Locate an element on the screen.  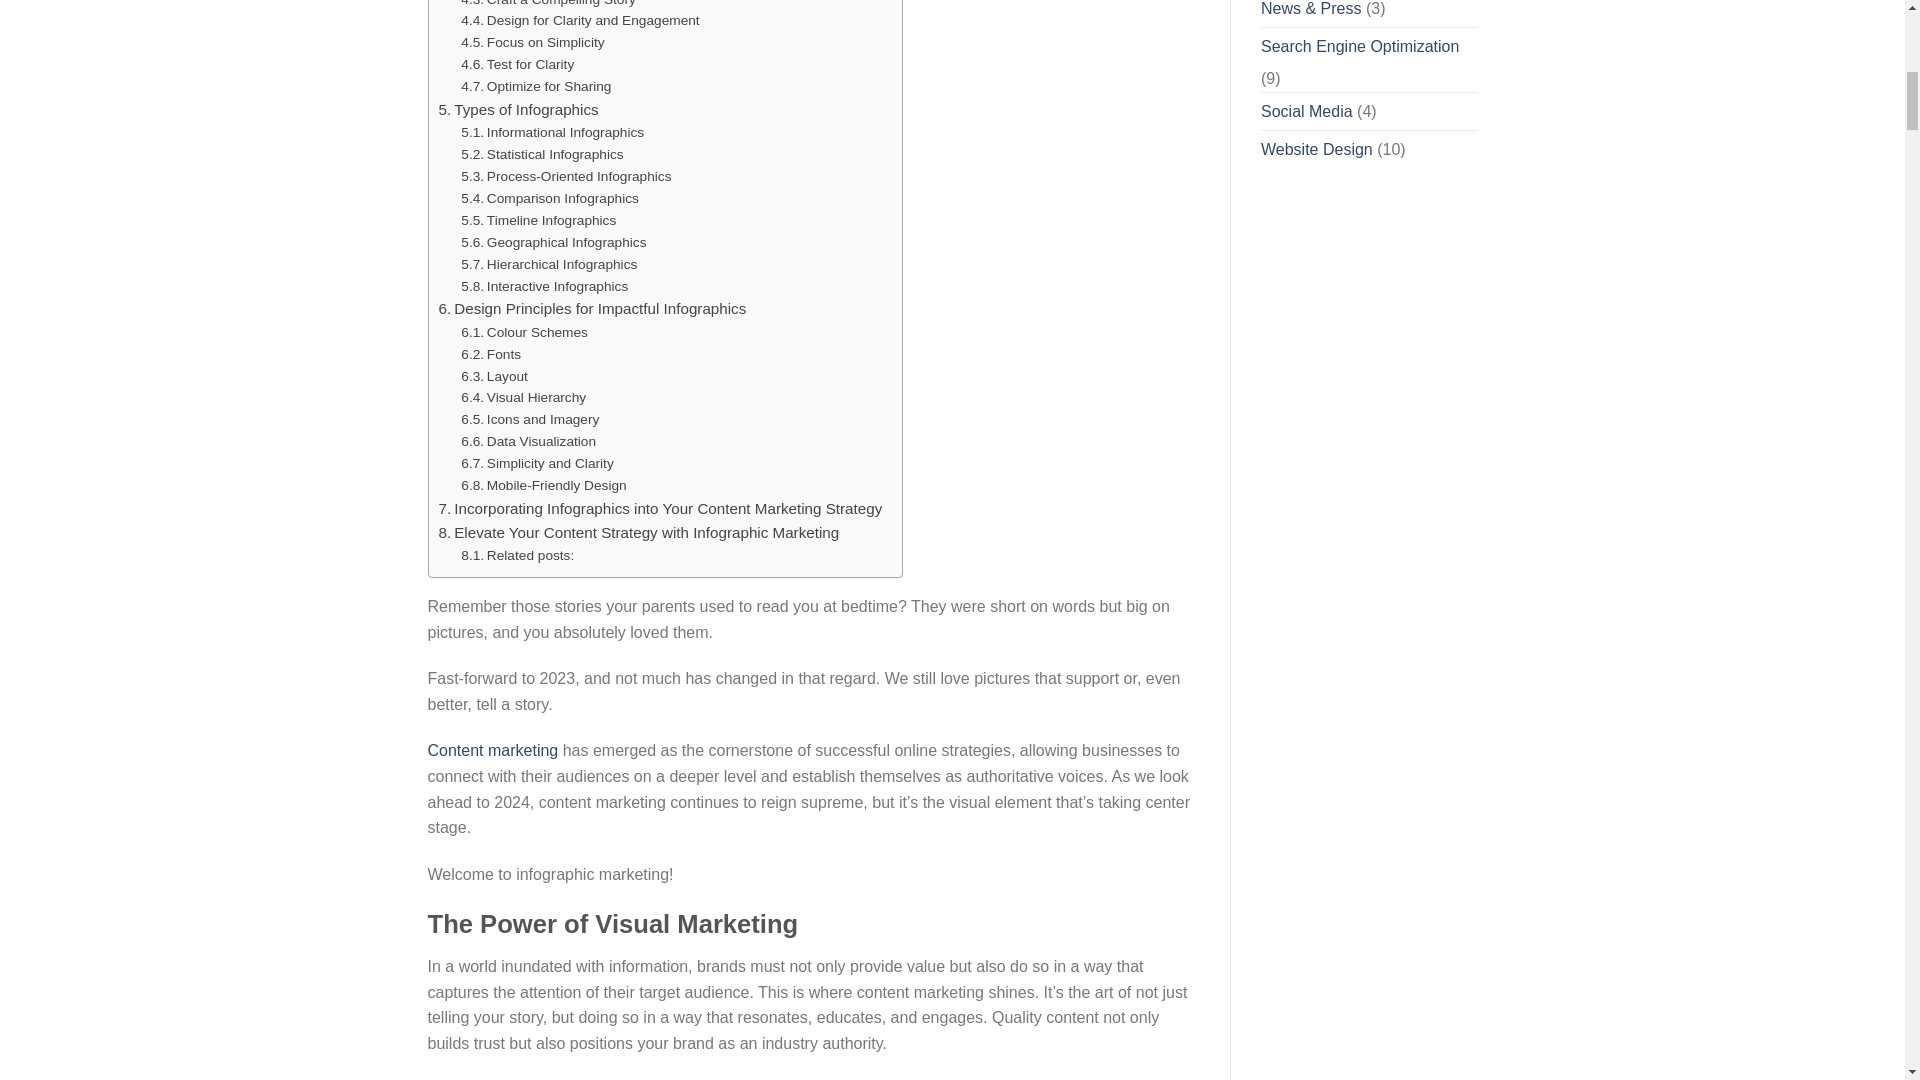
Process-Oriented Infographics is located at coordinates (565, 176).